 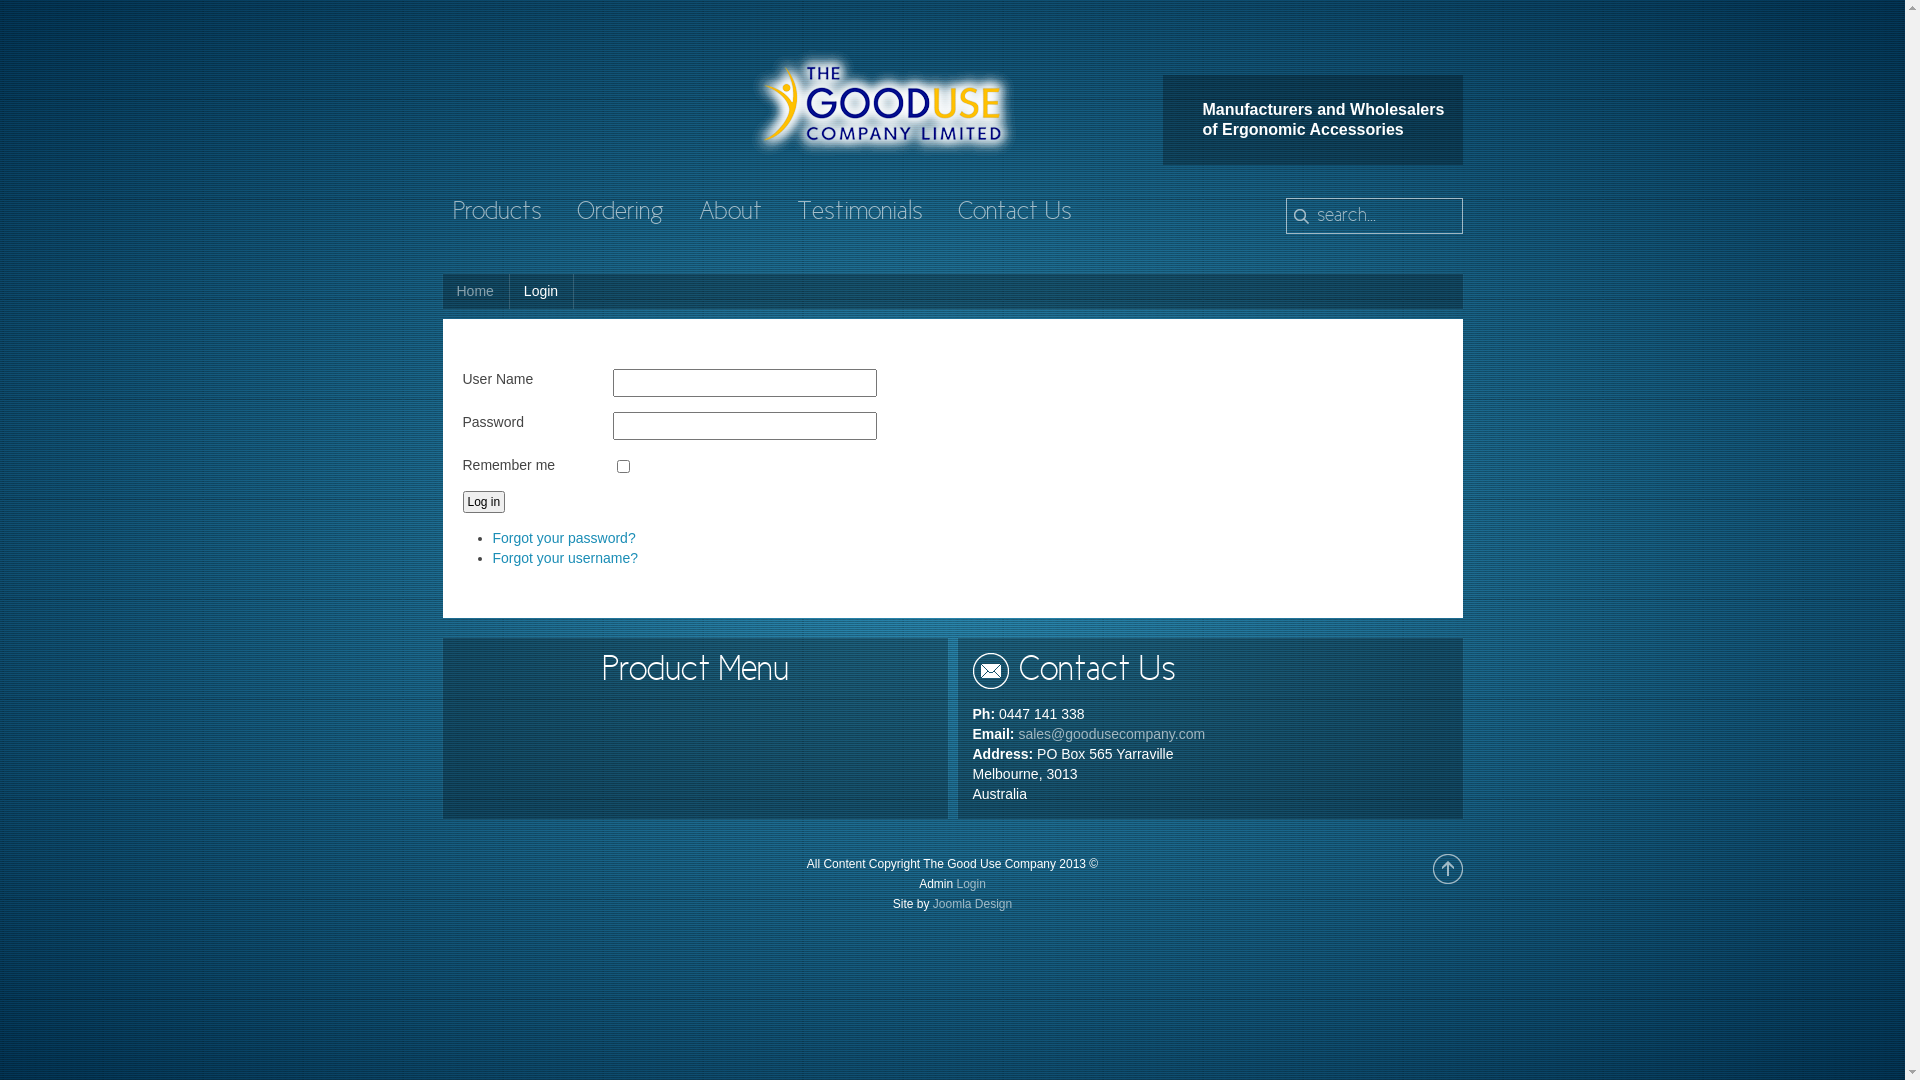 What do you see at coordinates (1015, 213) in the screenshot?
I see `Contact Us` at bounding box center [1015, 213].